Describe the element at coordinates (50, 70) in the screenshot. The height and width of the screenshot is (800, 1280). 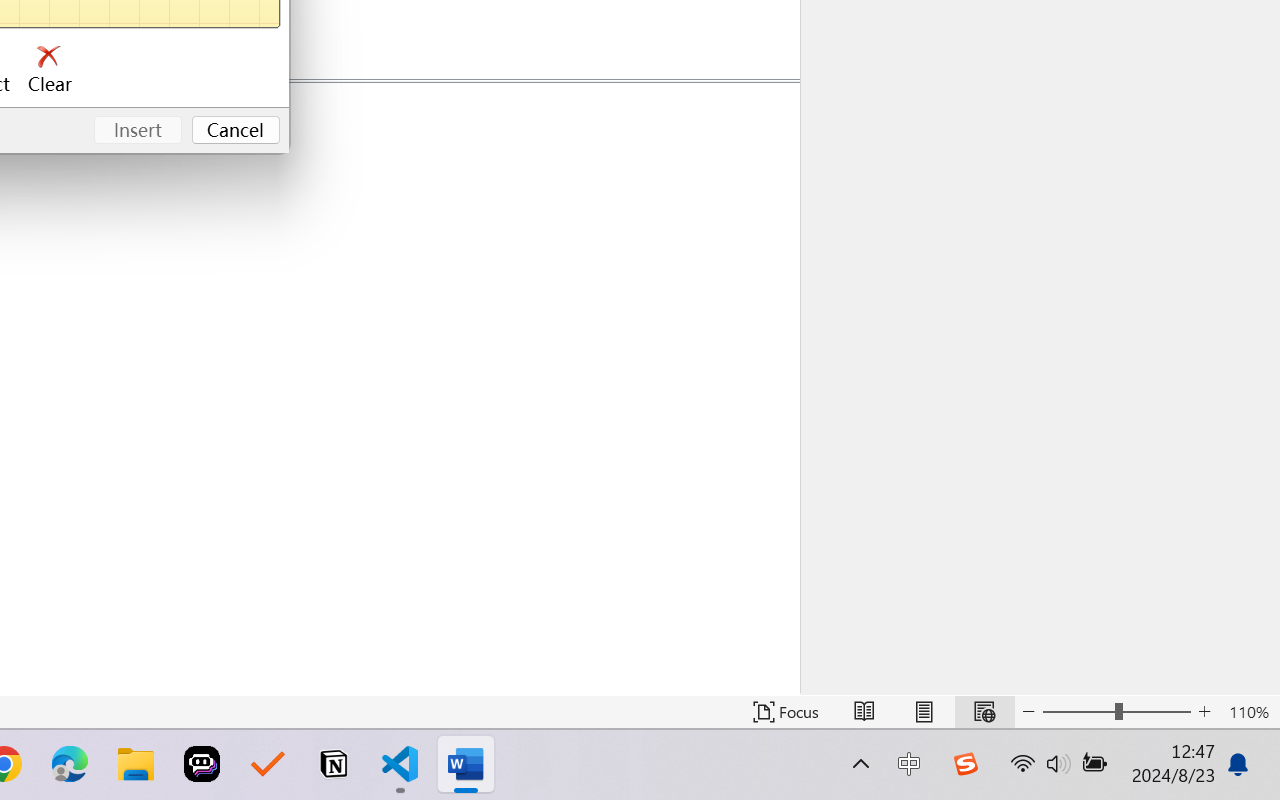
I see `Clear` at that location.